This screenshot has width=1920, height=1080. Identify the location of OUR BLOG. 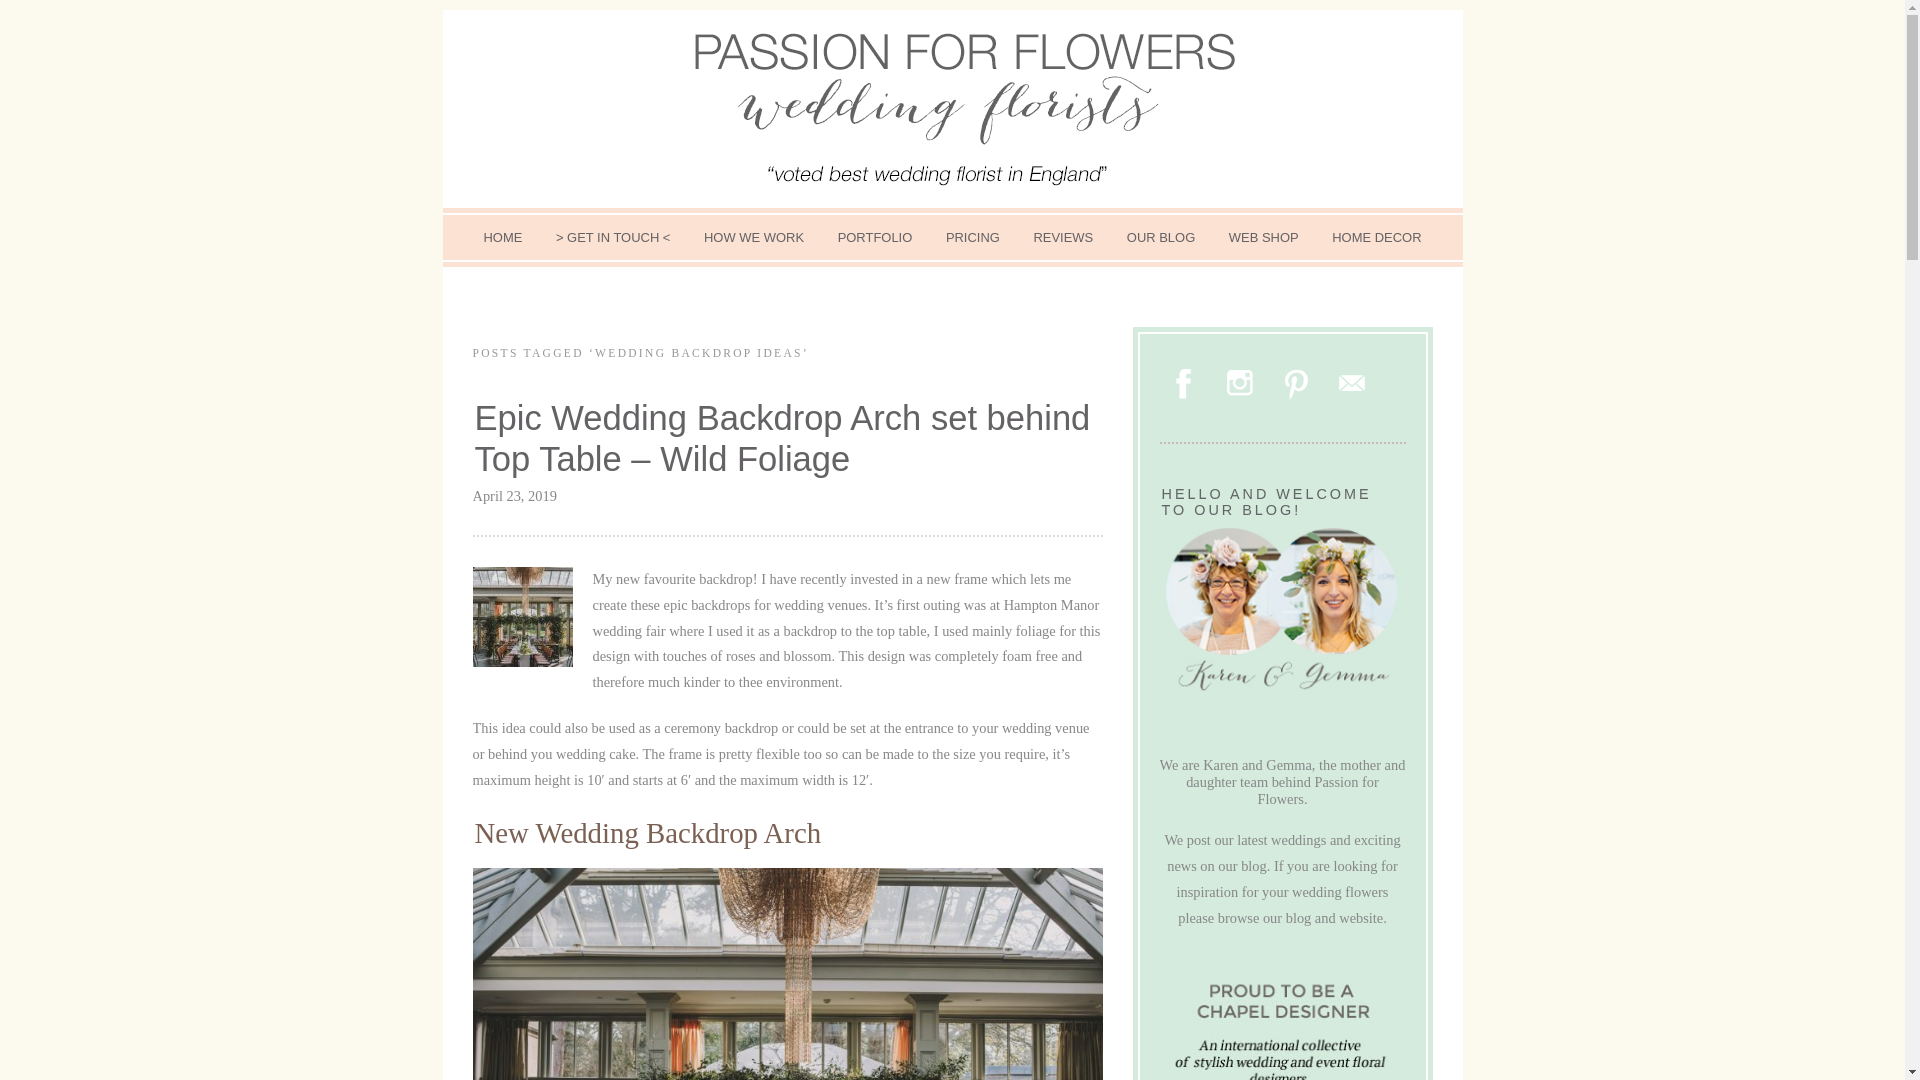
(1160, 237).